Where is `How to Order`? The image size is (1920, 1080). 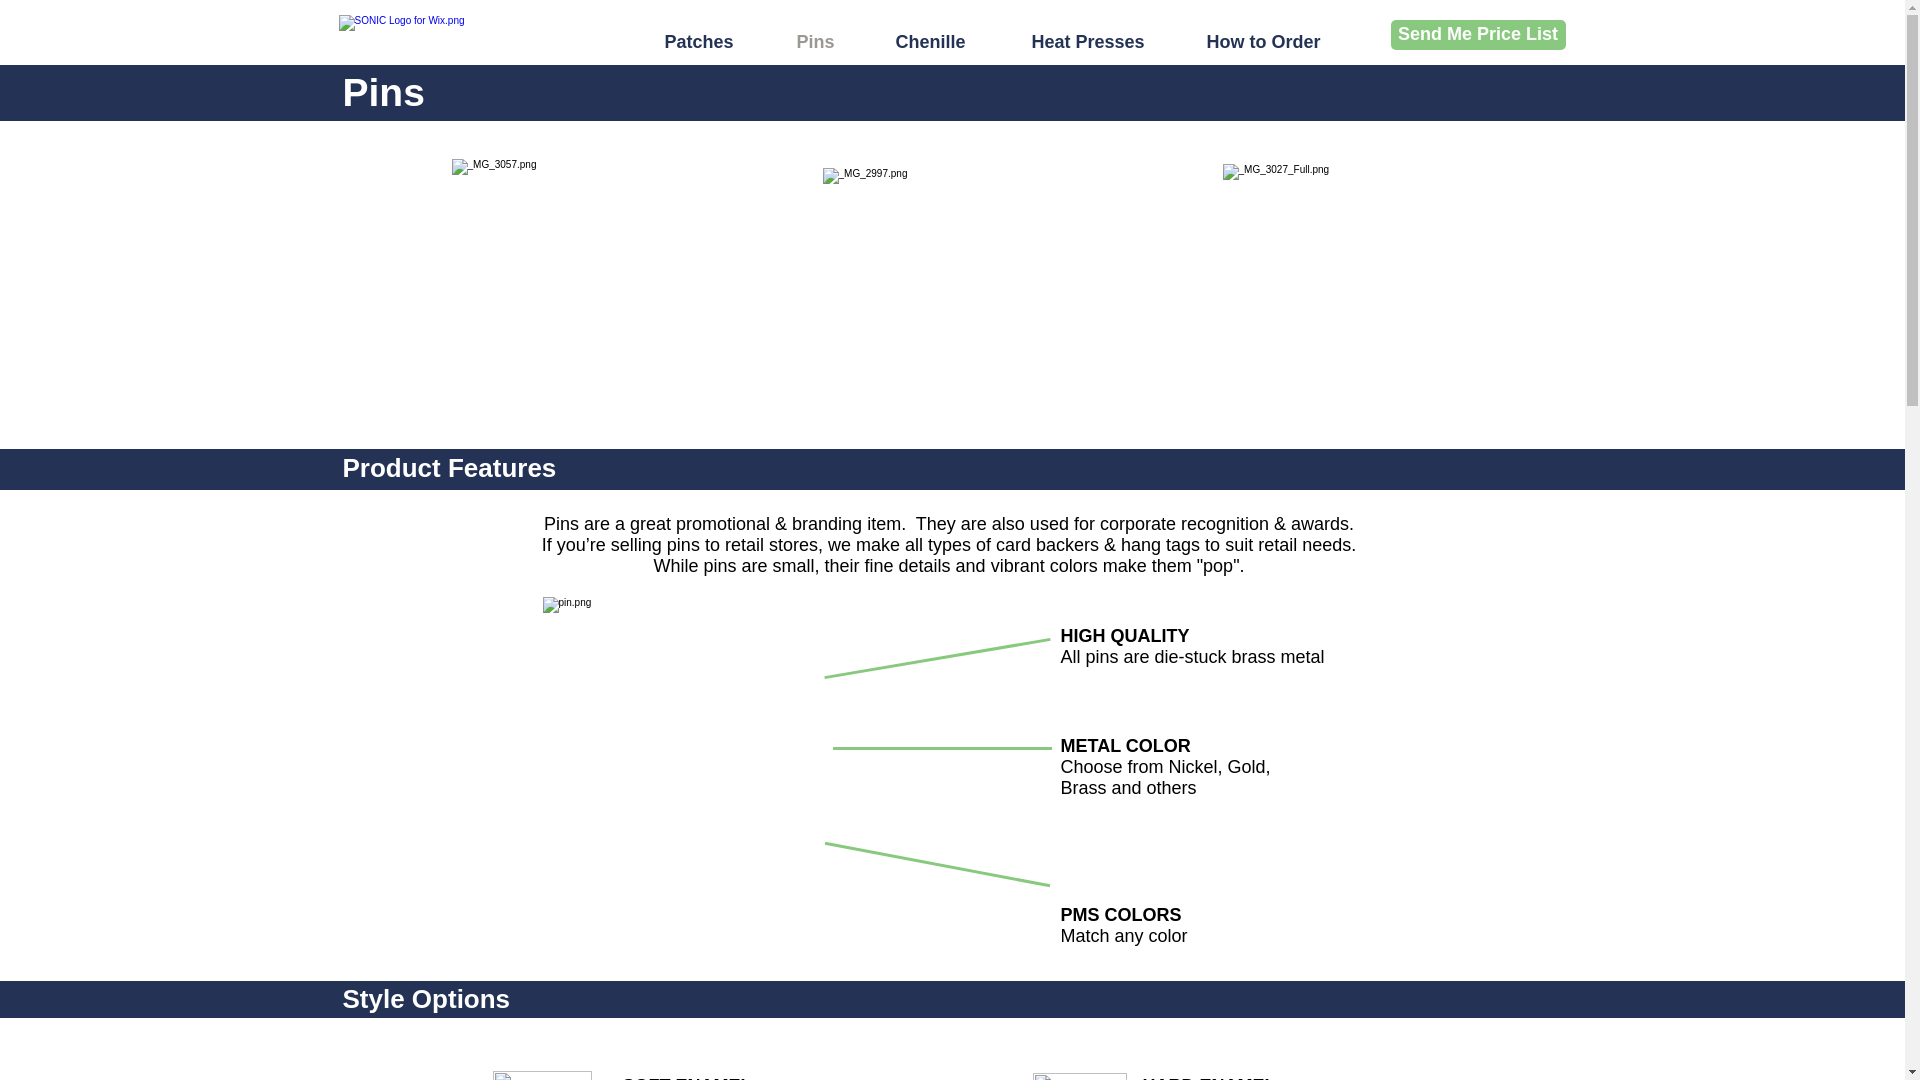 How to Order is located at coordinates (1272, 38).